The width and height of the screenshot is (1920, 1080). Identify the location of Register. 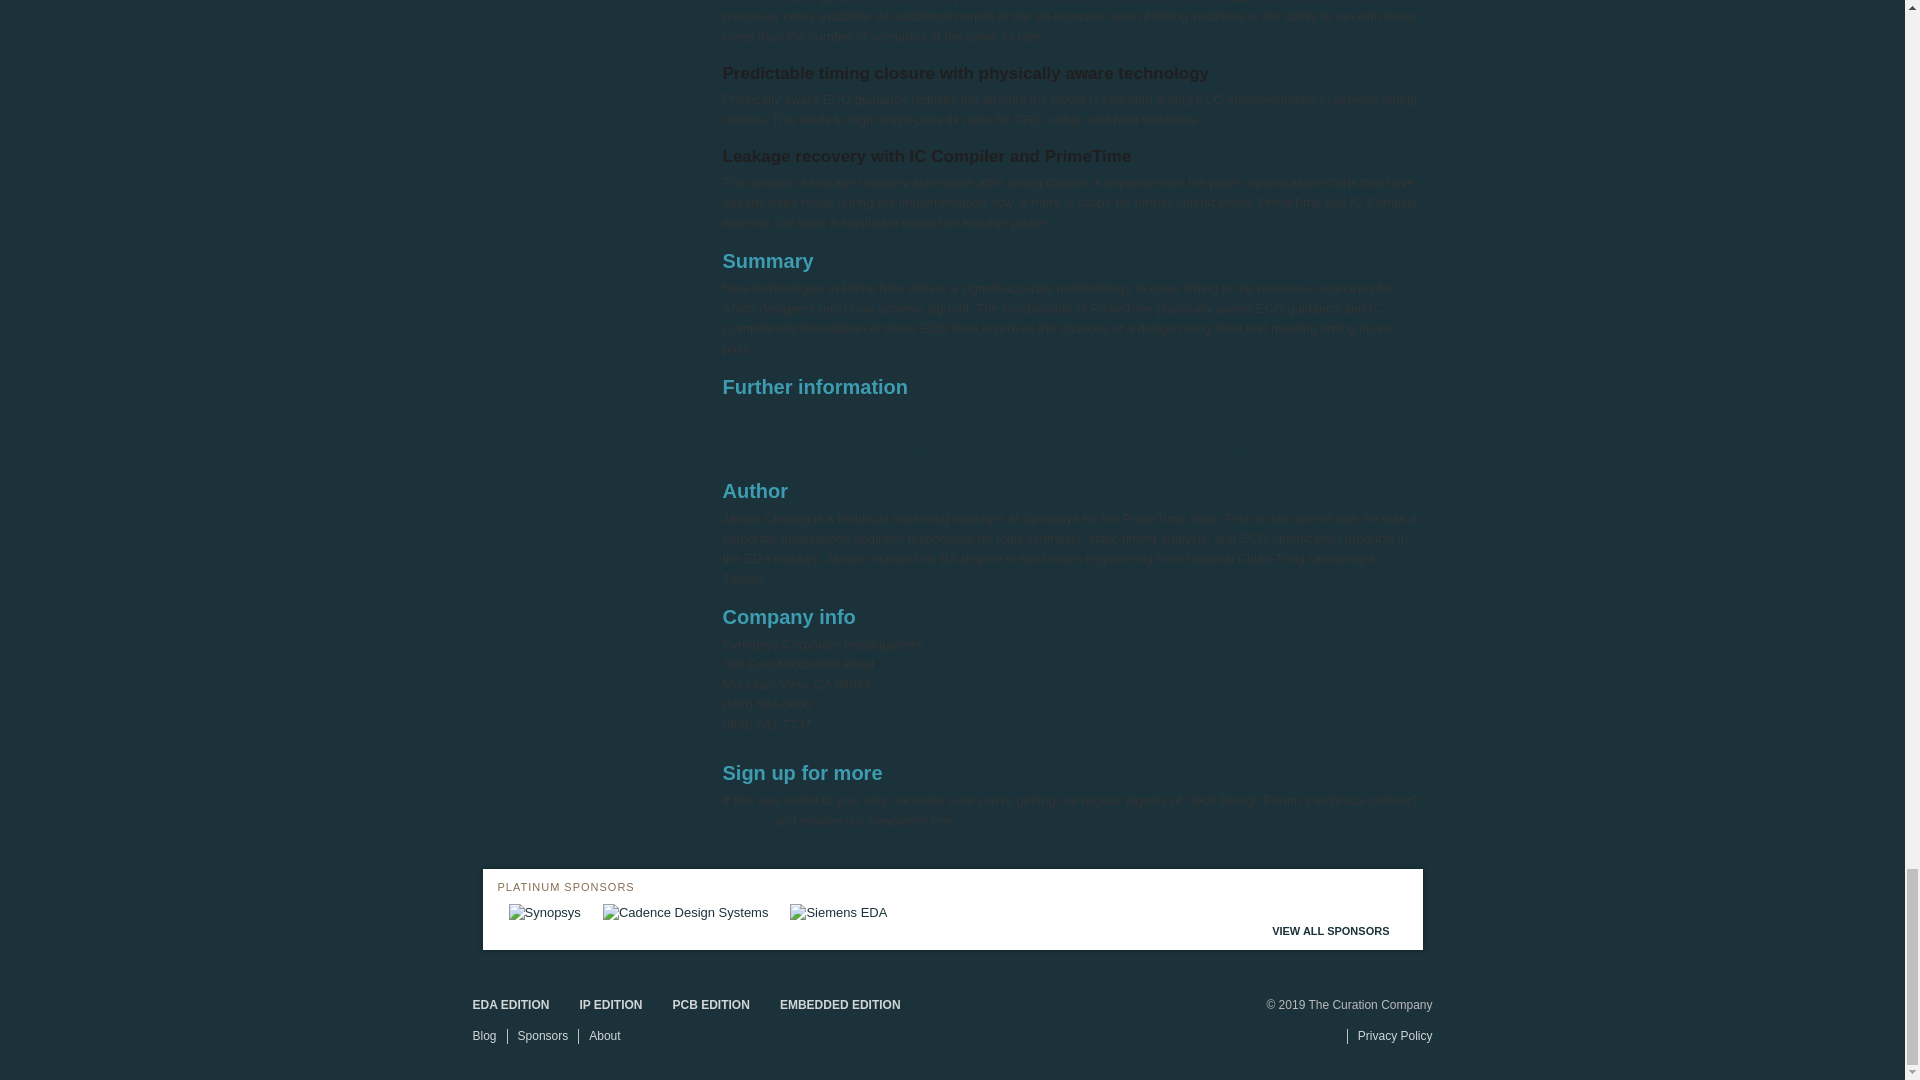
(745, 820).